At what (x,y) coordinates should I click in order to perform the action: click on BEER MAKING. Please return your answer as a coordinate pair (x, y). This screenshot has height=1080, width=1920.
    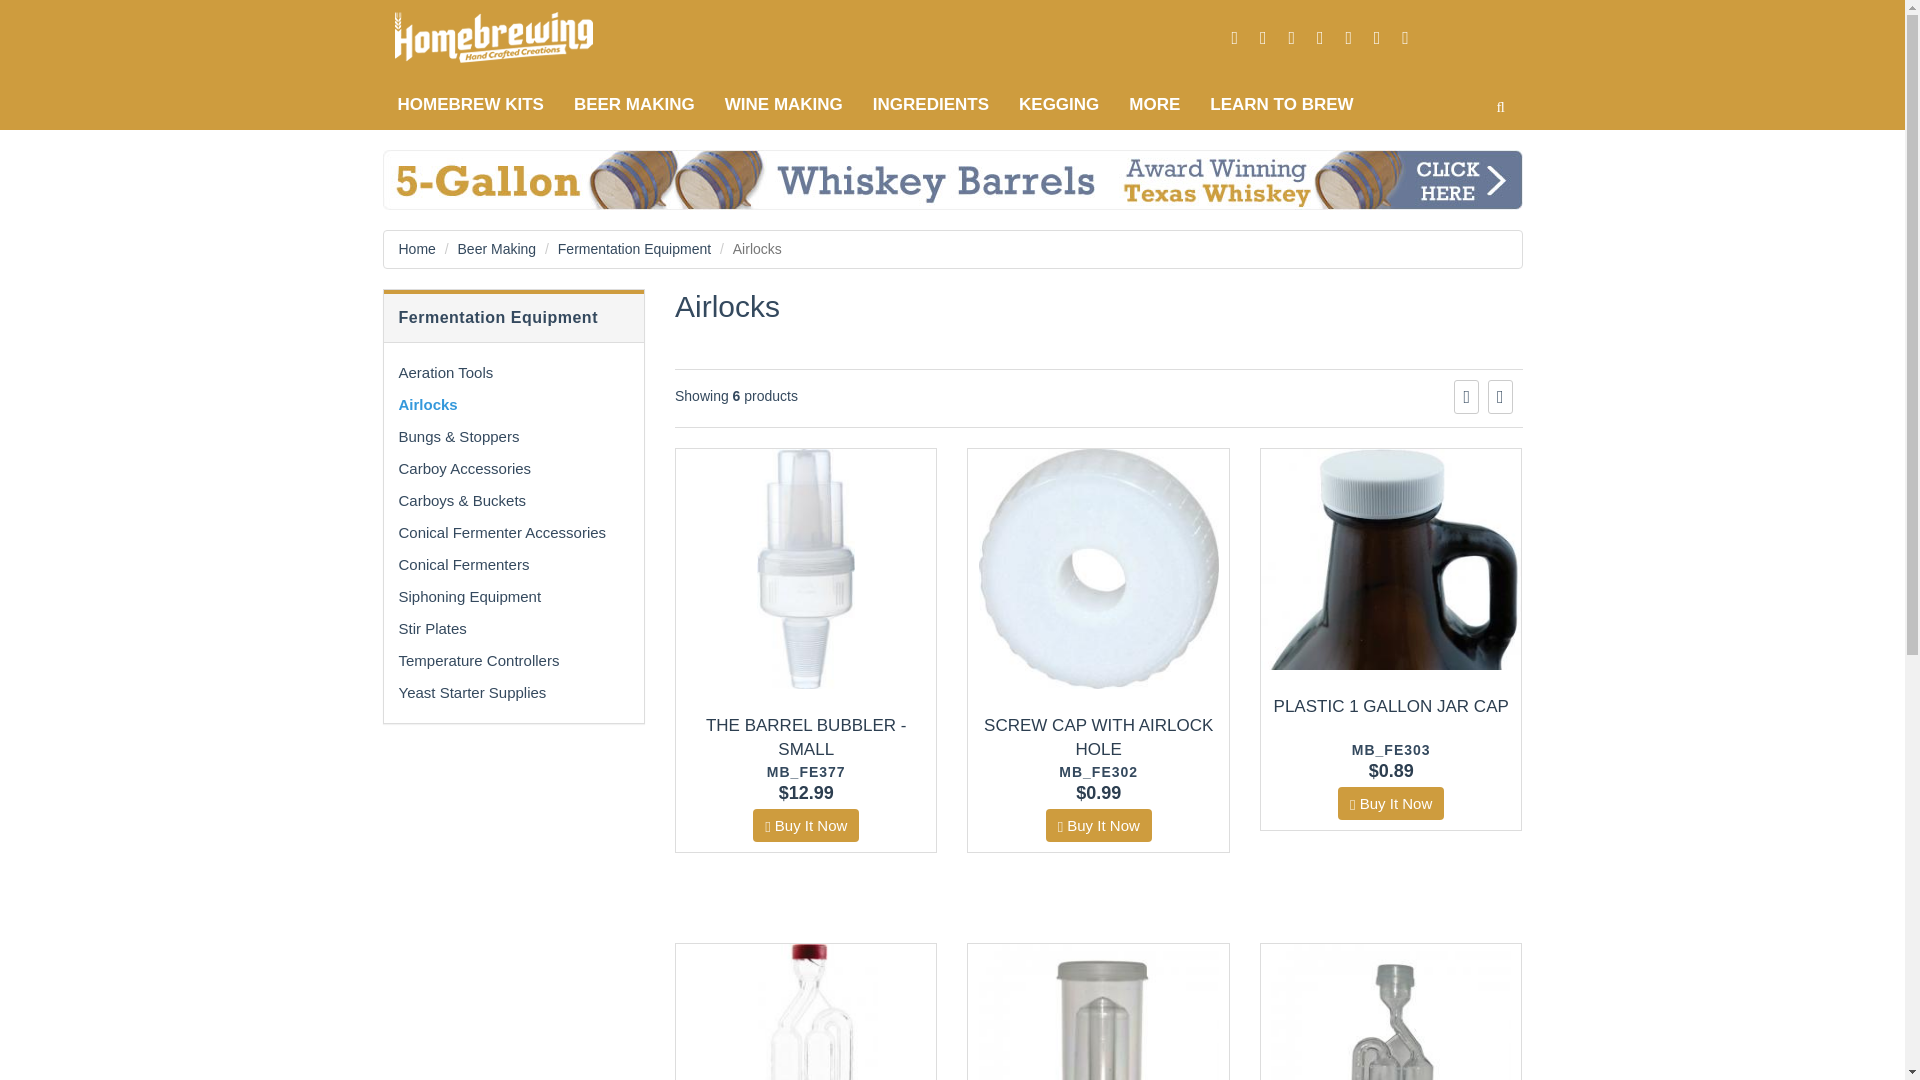
    Looking at the image, I should click on (634, 104).